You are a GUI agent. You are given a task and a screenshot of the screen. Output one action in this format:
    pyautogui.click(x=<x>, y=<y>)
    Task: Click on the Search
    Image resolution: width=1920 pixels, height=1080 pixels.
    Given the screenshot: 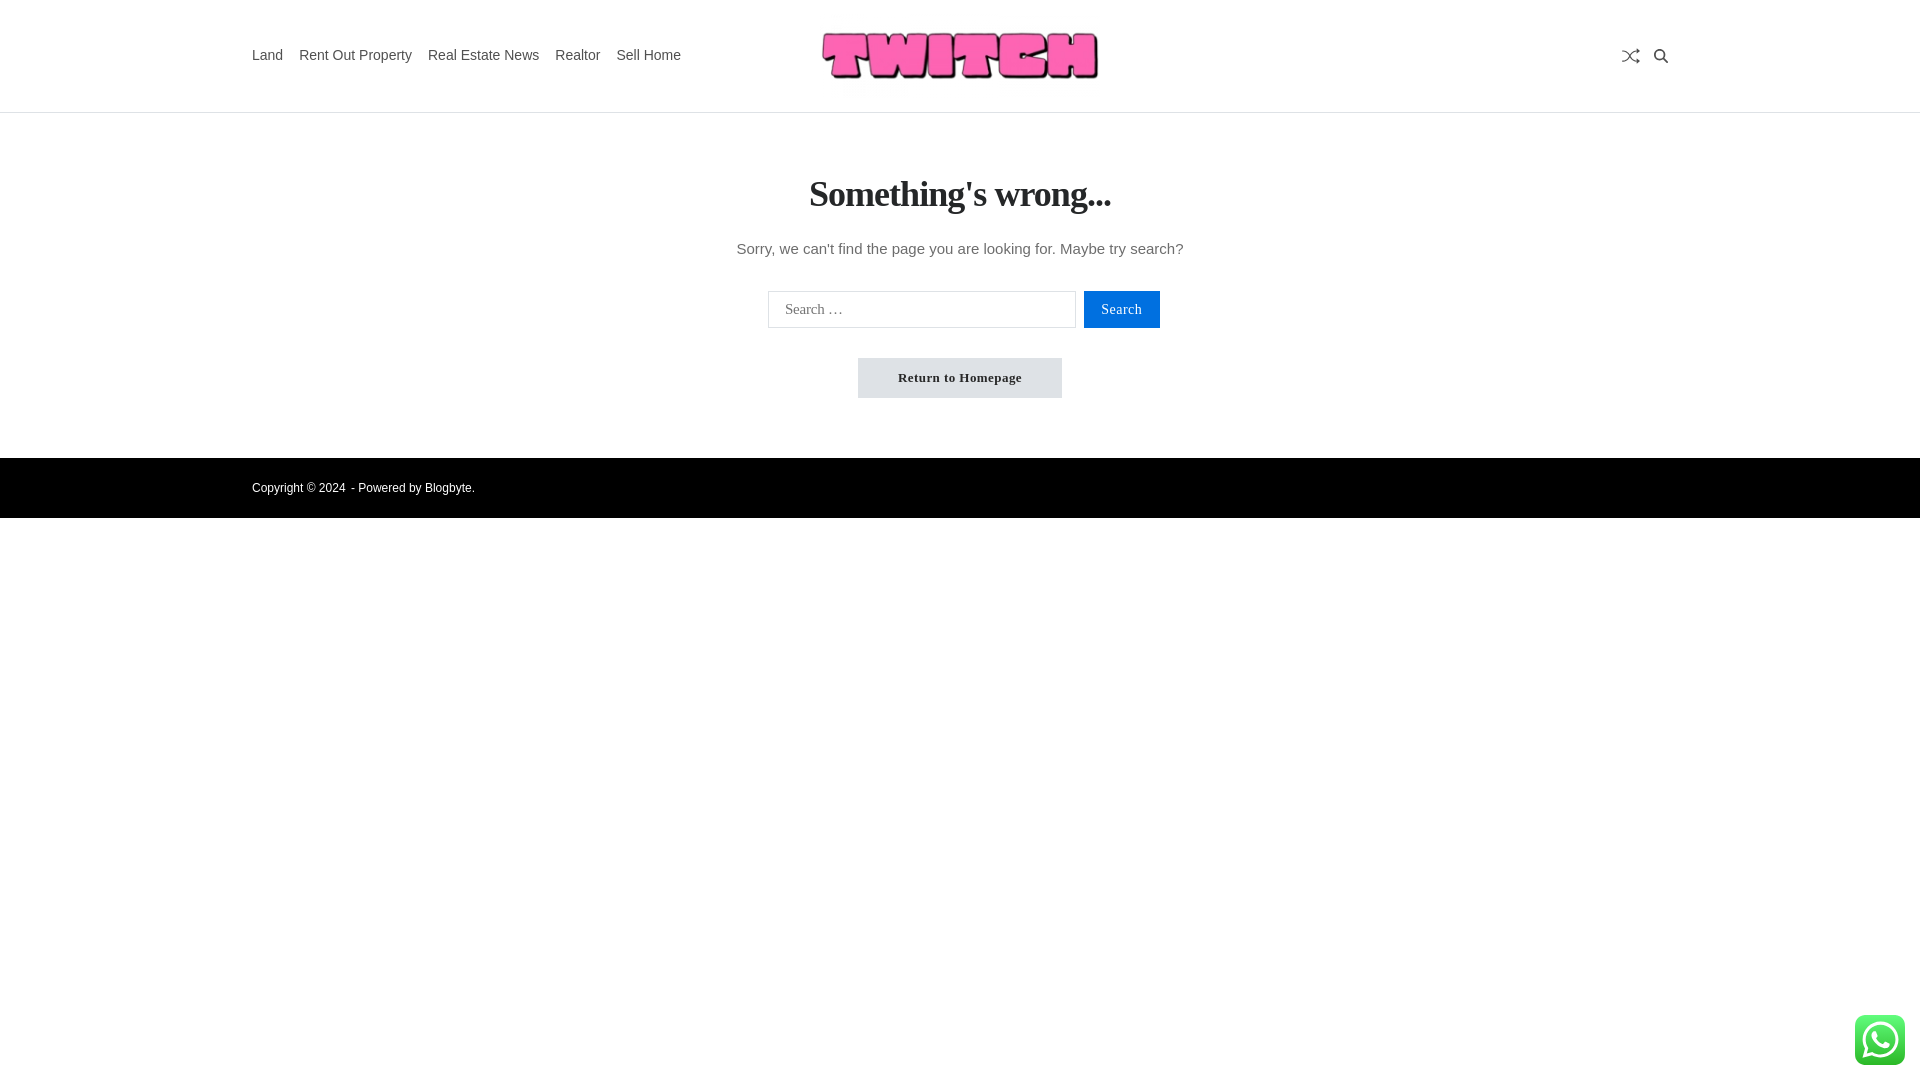 What is the action you would take?
    pyautogui.click(x=1122, y=308)
    